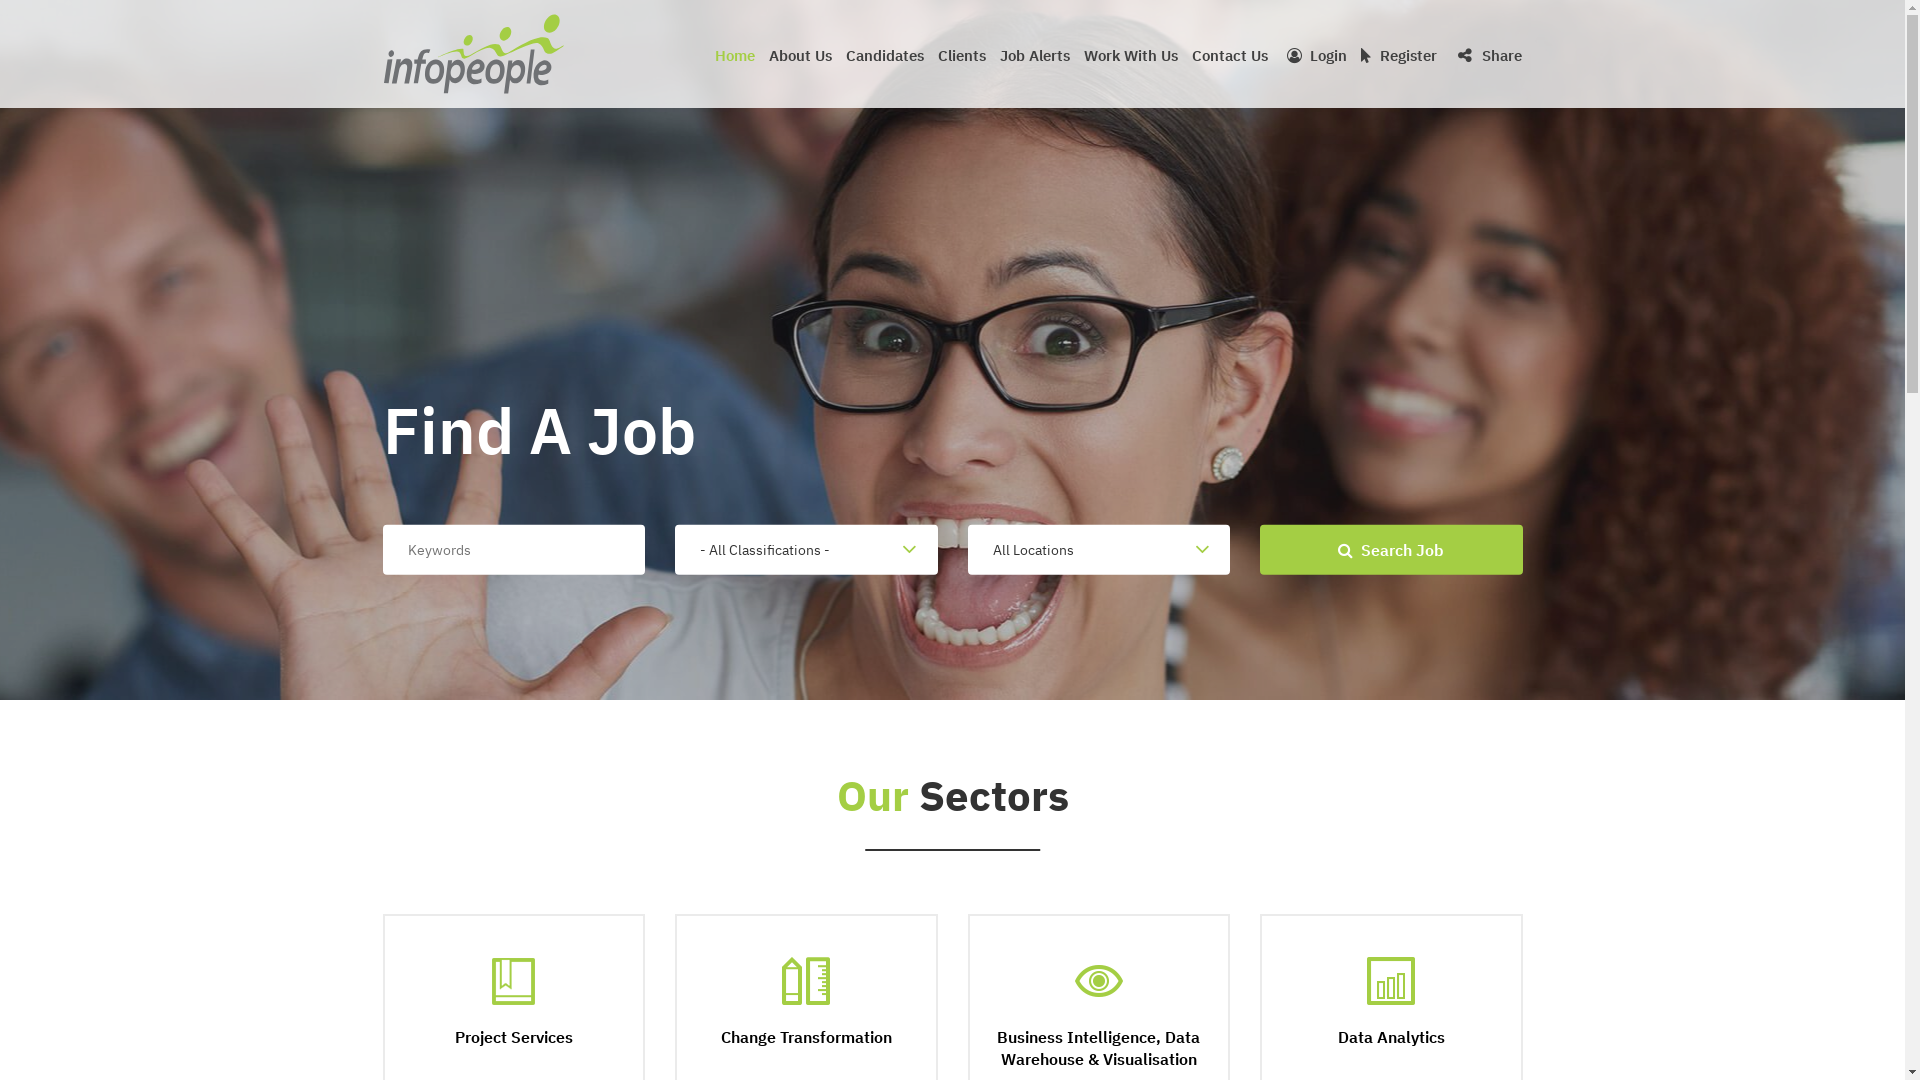  I want to click on Contact Us, so click(1230, 61).